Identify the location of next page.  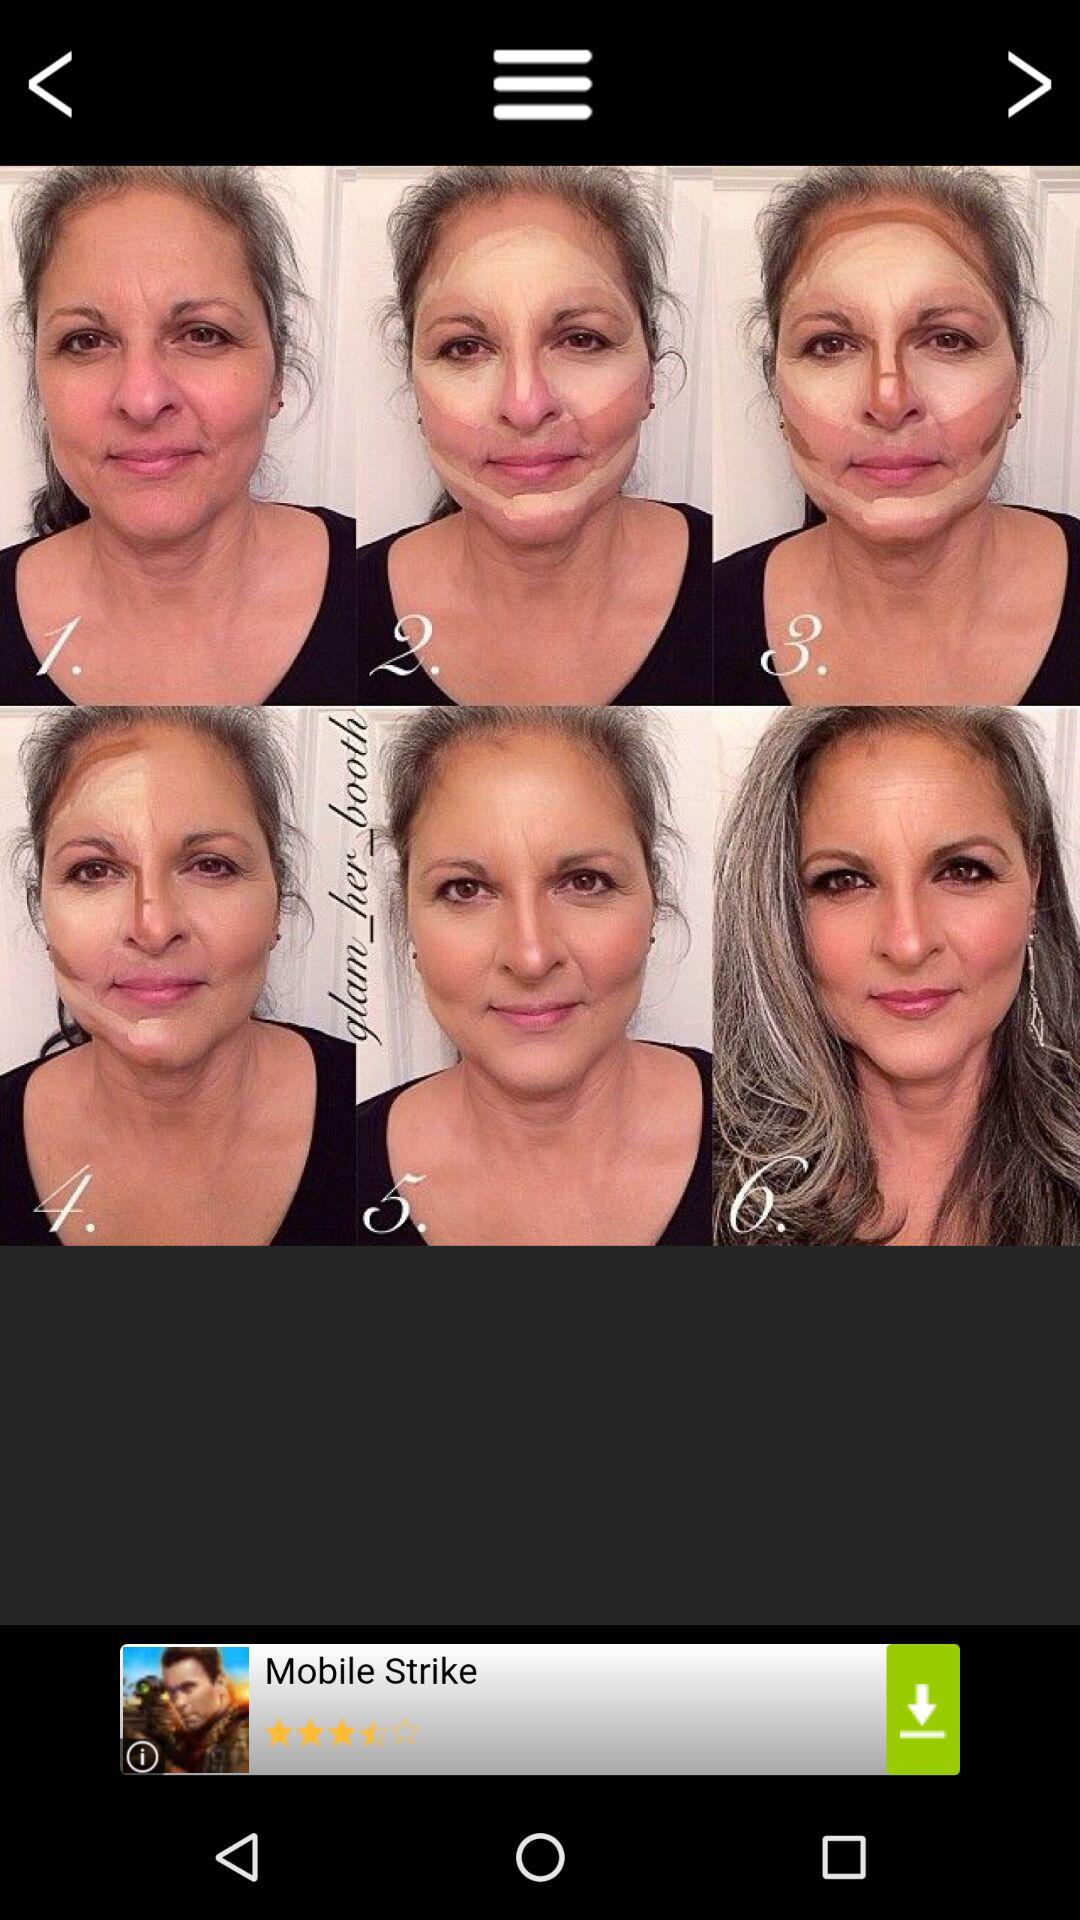
(1026, 82).